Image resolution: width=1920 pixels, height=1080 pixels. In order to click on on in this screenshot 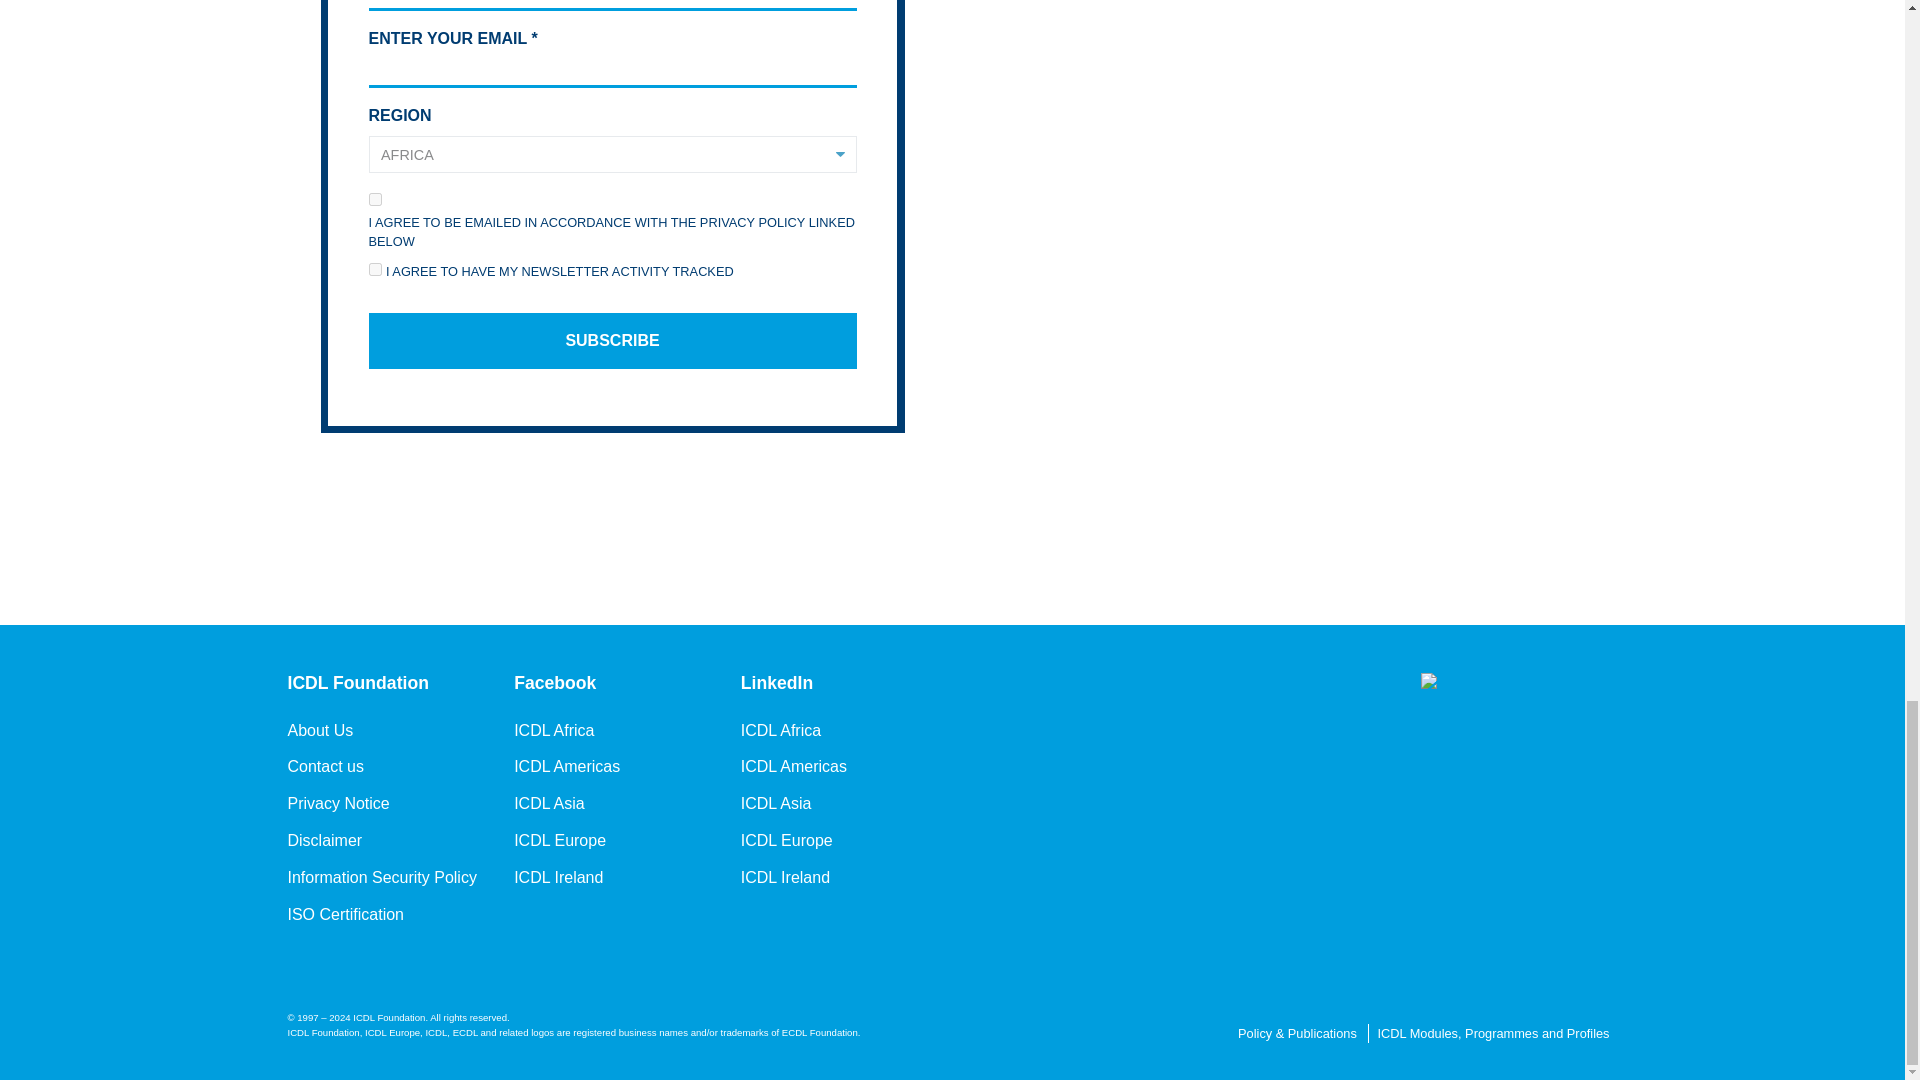, I will do `click(374, 200)`.